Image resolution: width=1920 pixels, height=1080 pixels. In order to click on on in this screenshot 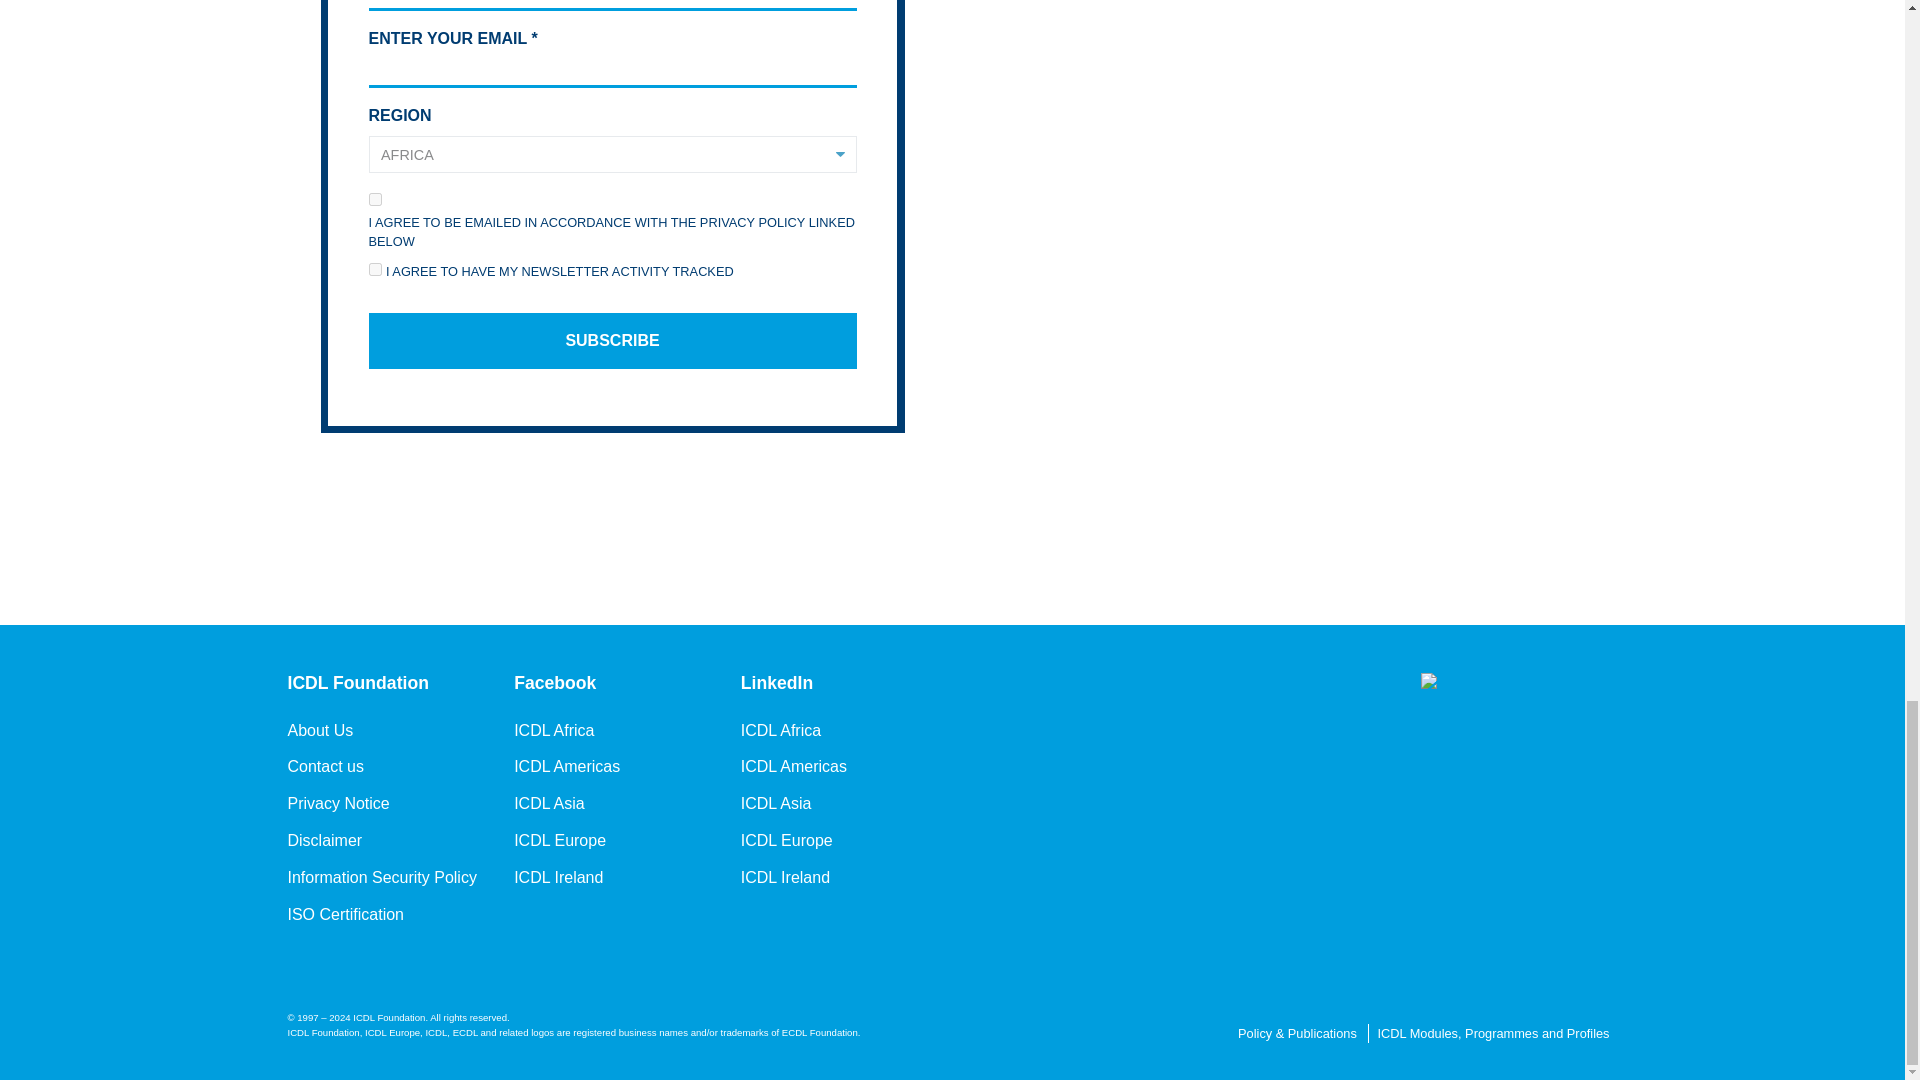, I will do `click(374, 200)`.